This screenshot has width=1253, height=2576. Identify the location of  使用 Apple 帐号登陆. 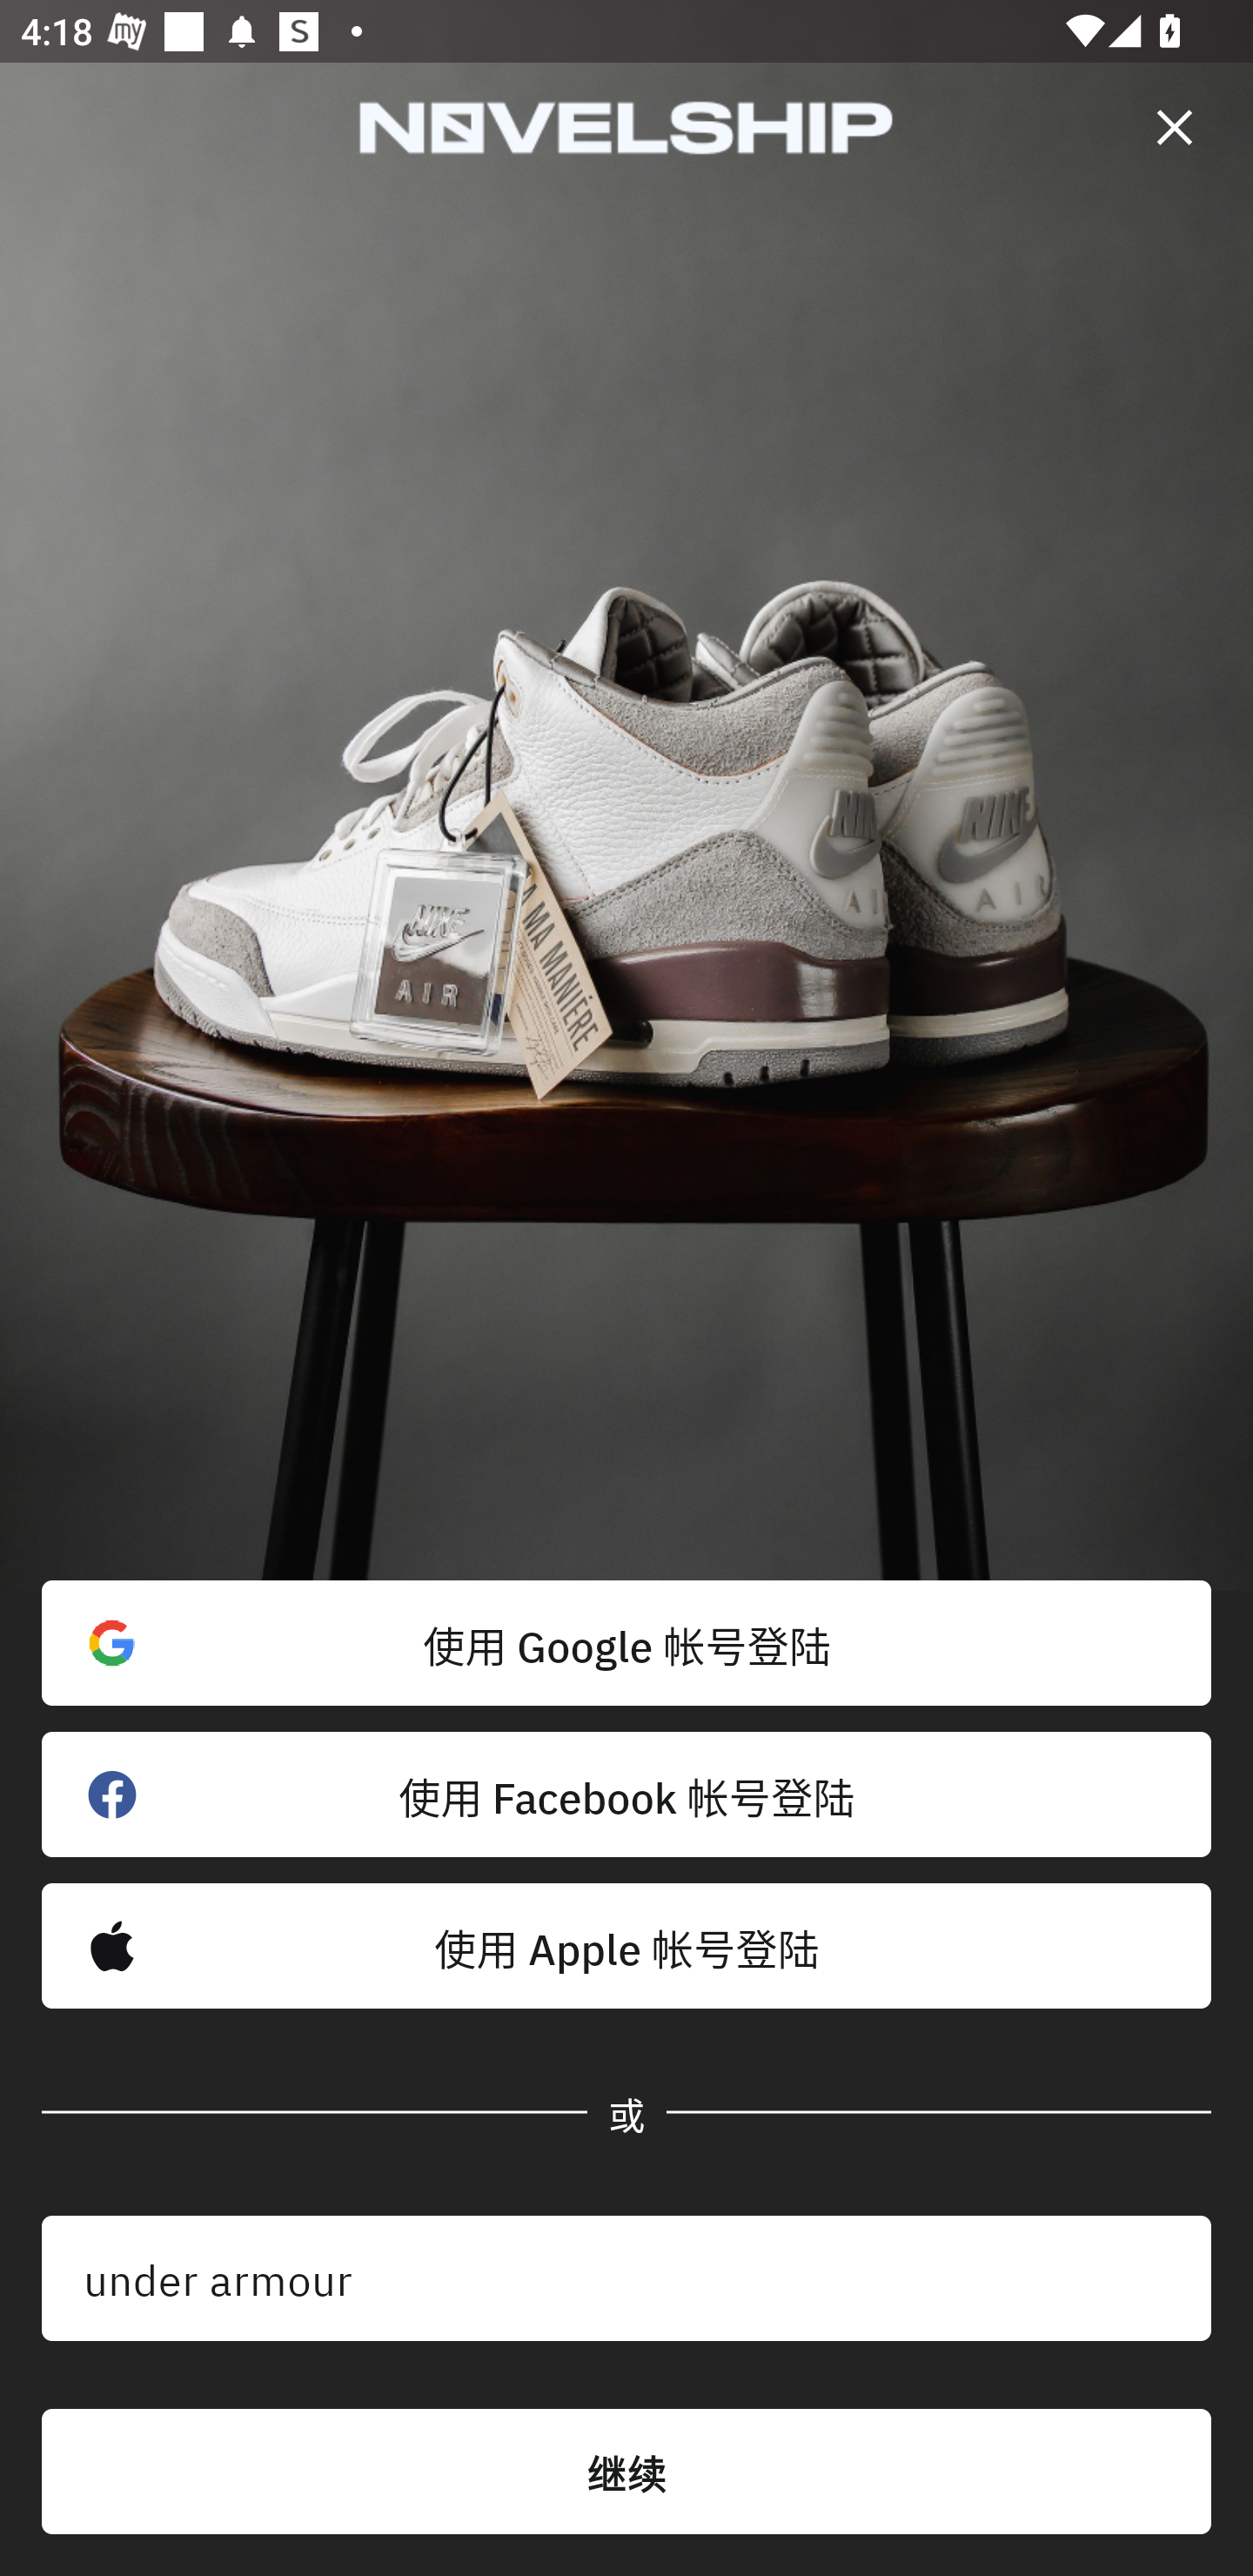
(626, 1946).